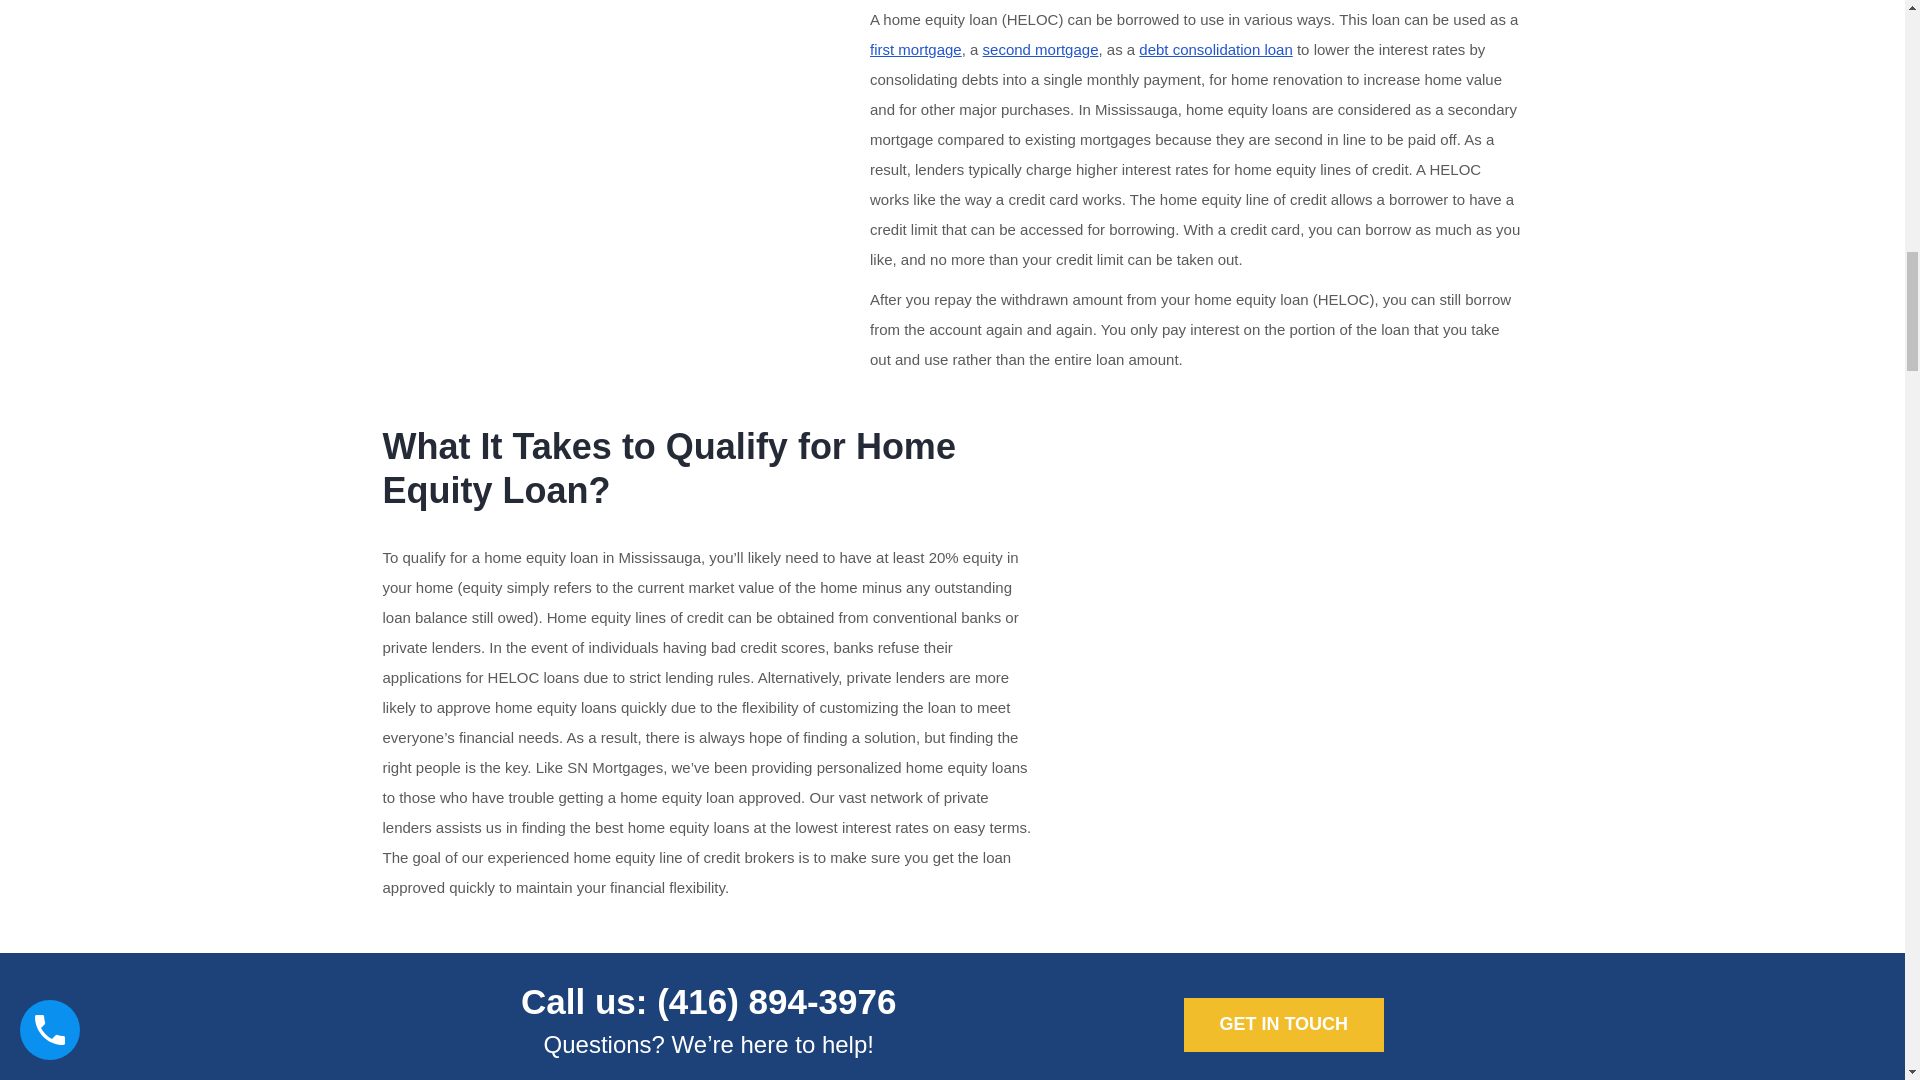 The height and width of the screenshot is (1080, 1920). I want to click on debt consolidation loan, so click(1215, 50).